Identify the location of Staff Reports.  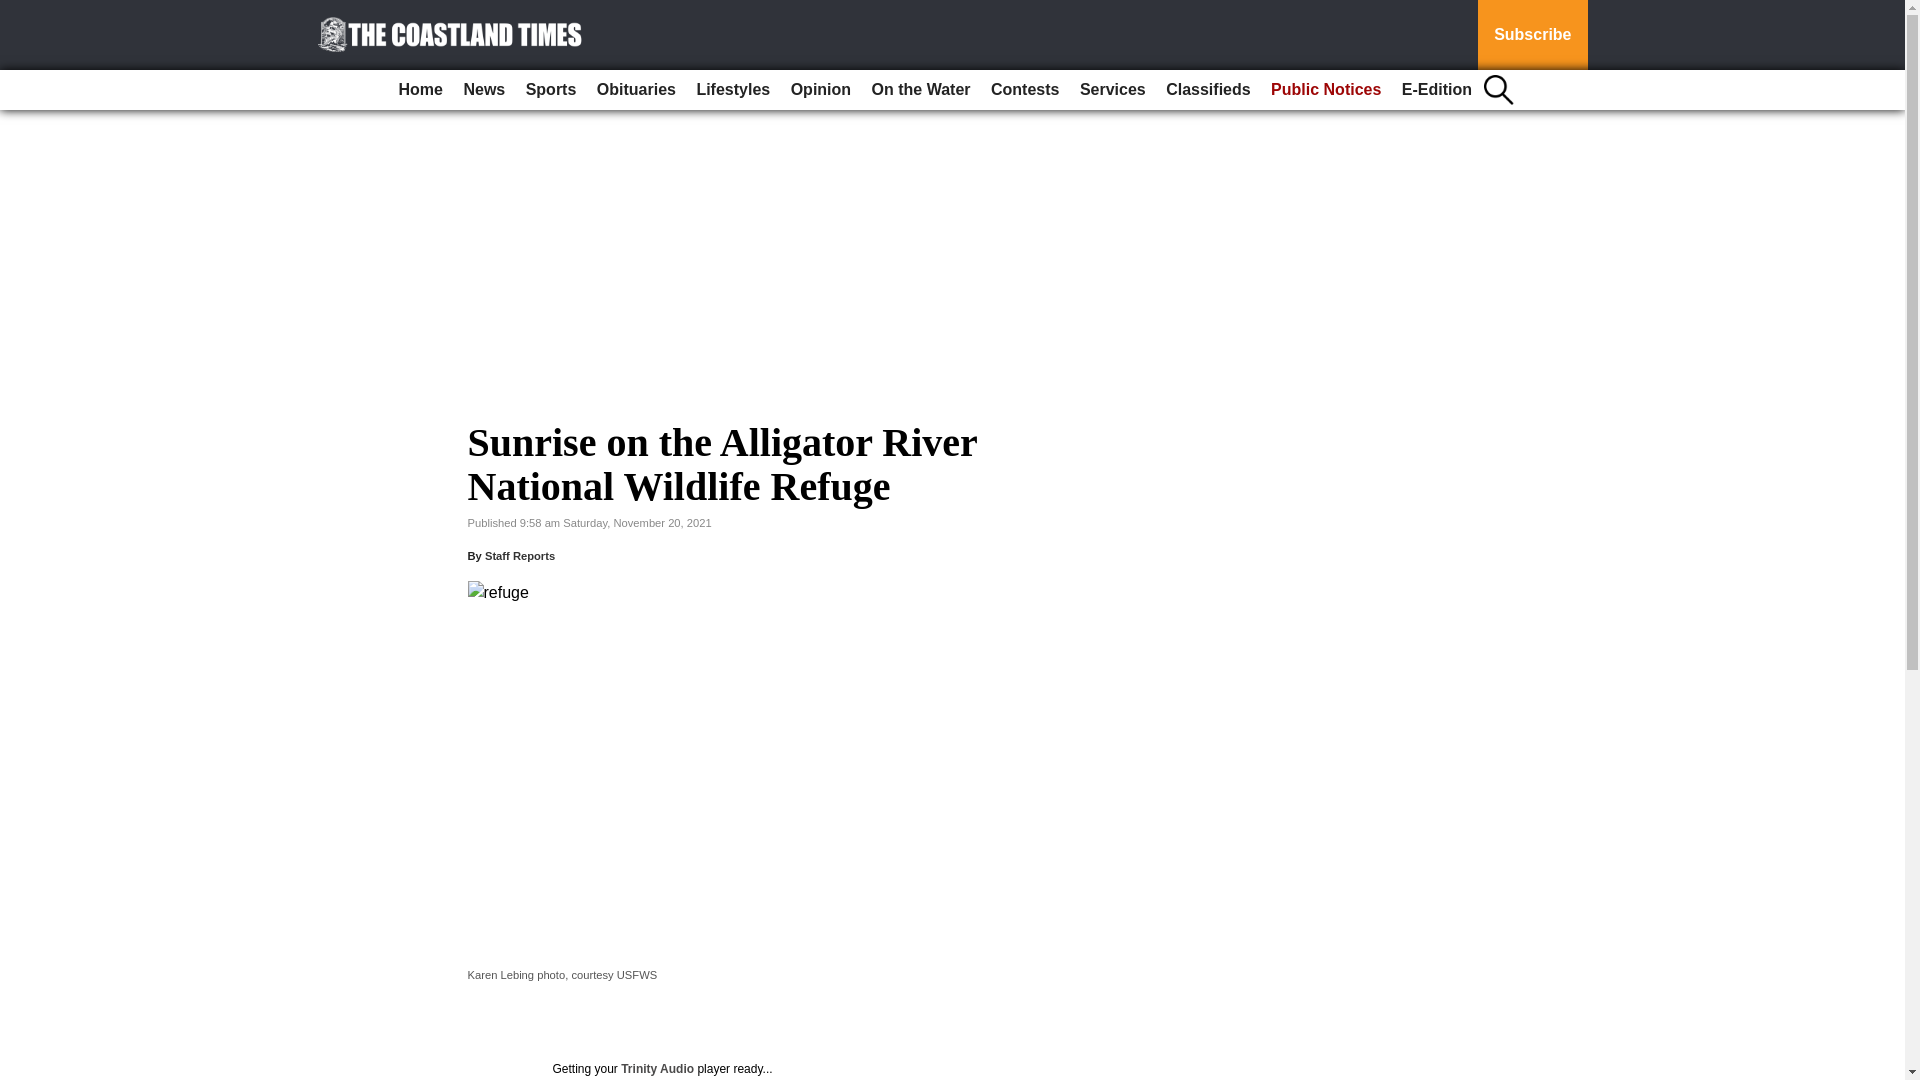
(520, 555).